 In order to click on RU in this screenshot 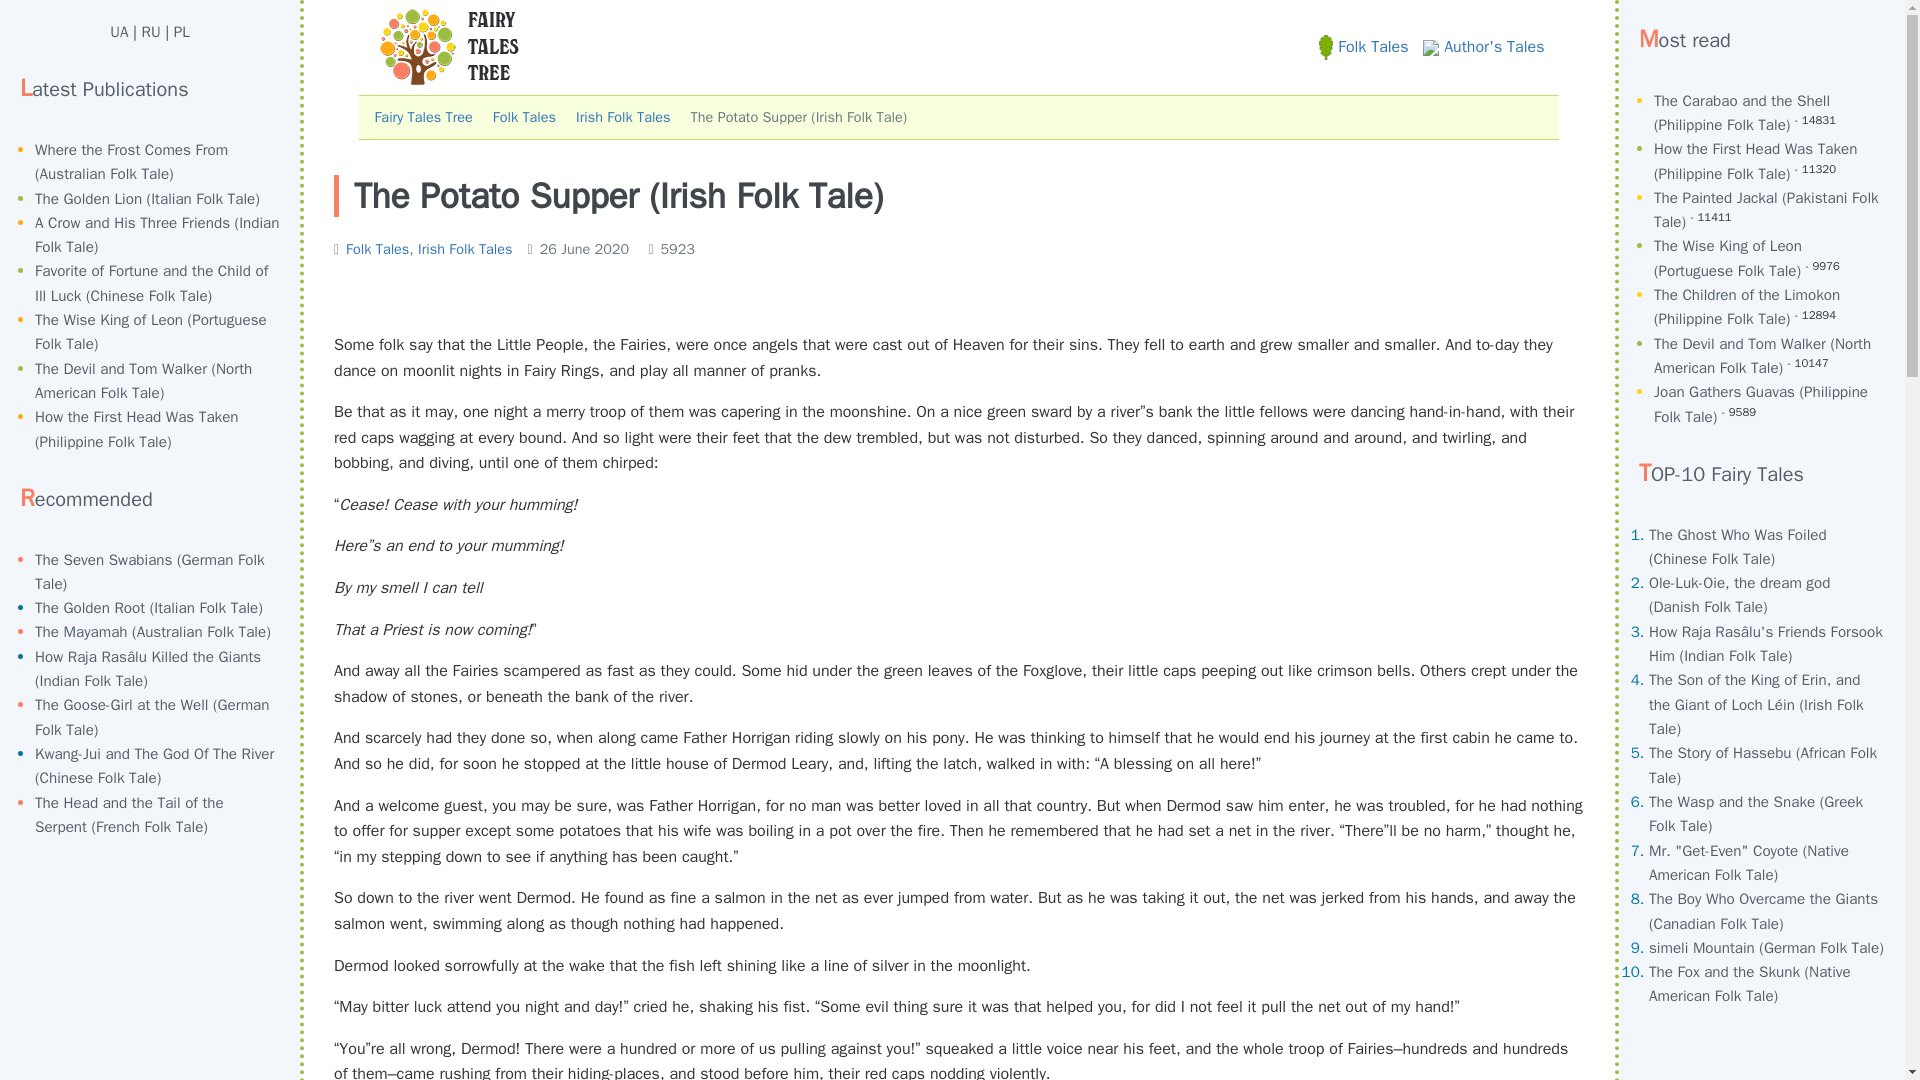, I will do `click(152, 32)`.